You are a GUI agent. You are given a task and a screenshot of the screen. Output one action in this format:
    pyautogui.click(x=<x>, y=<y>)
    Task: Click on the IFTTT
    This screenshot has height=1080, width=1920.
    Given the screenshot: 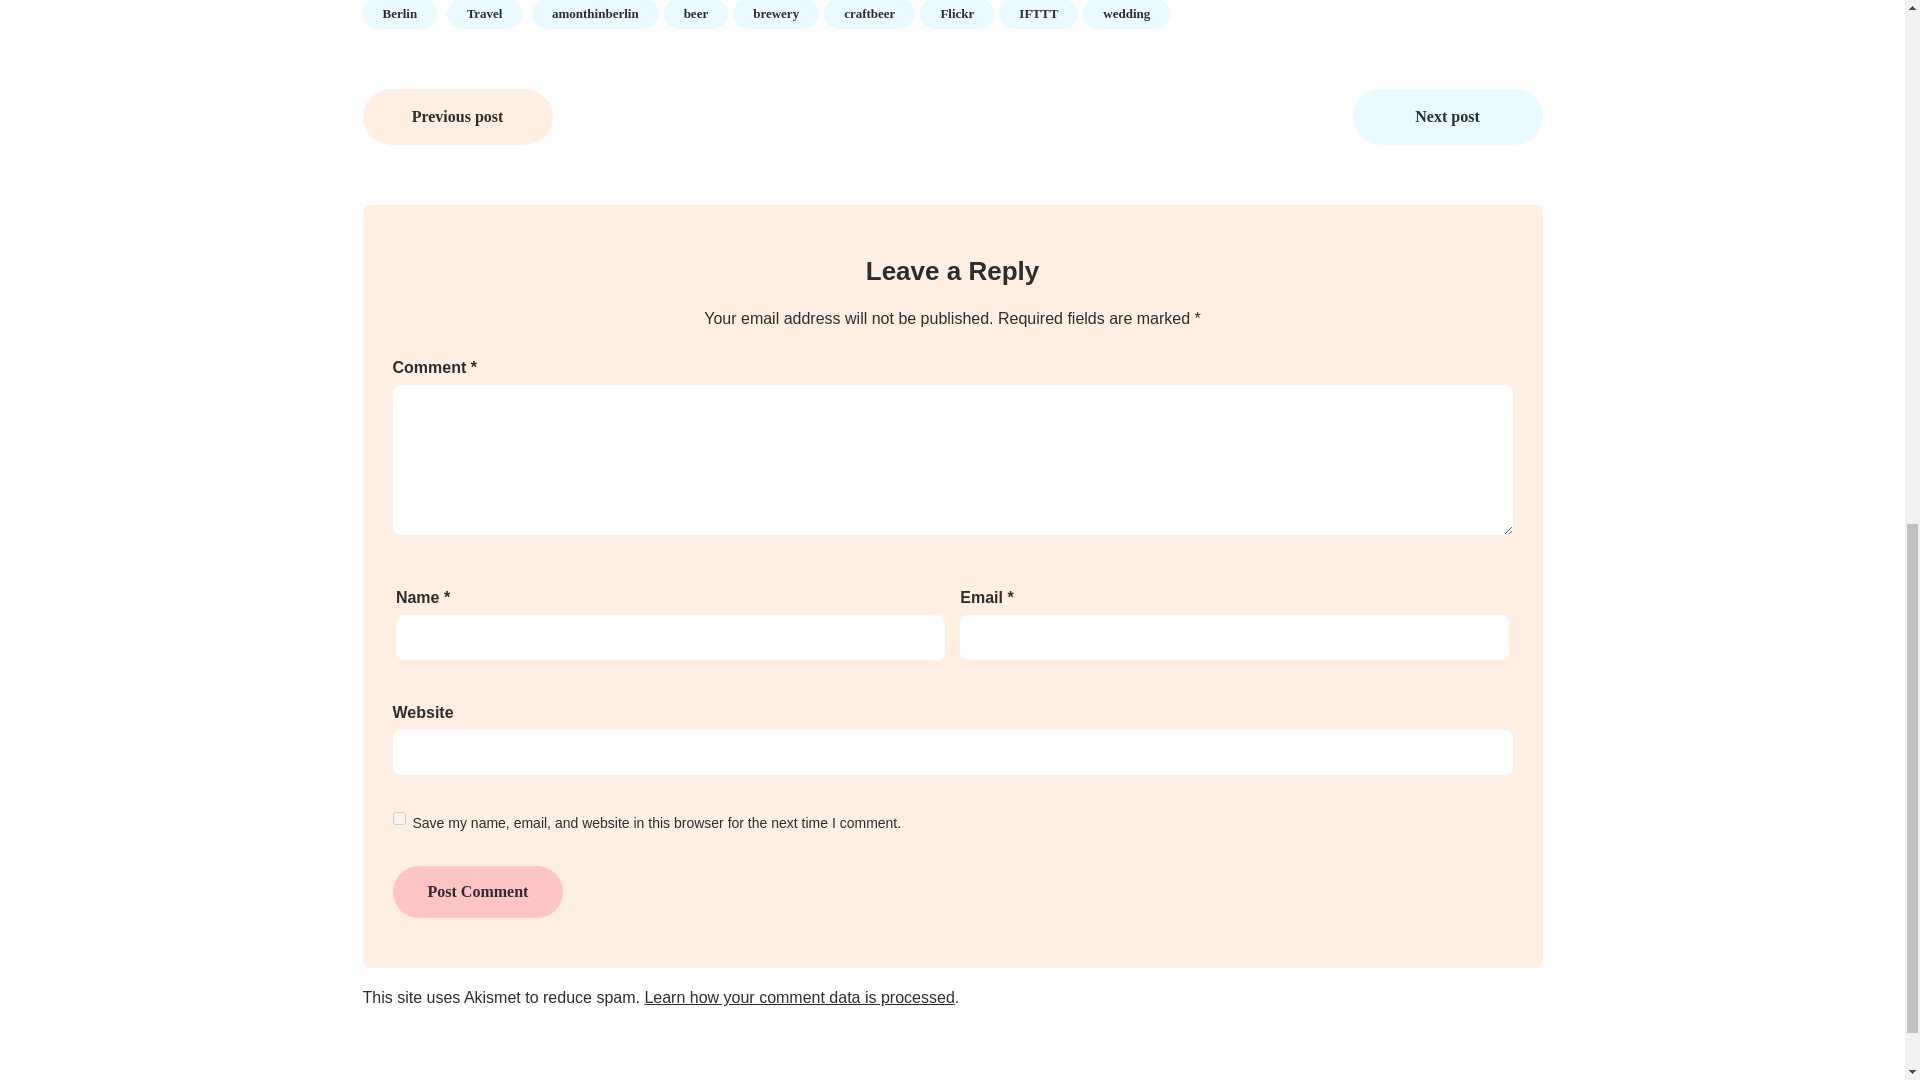 What is the action you would take?
    pyautogui.click(x=1038, y=14)
    